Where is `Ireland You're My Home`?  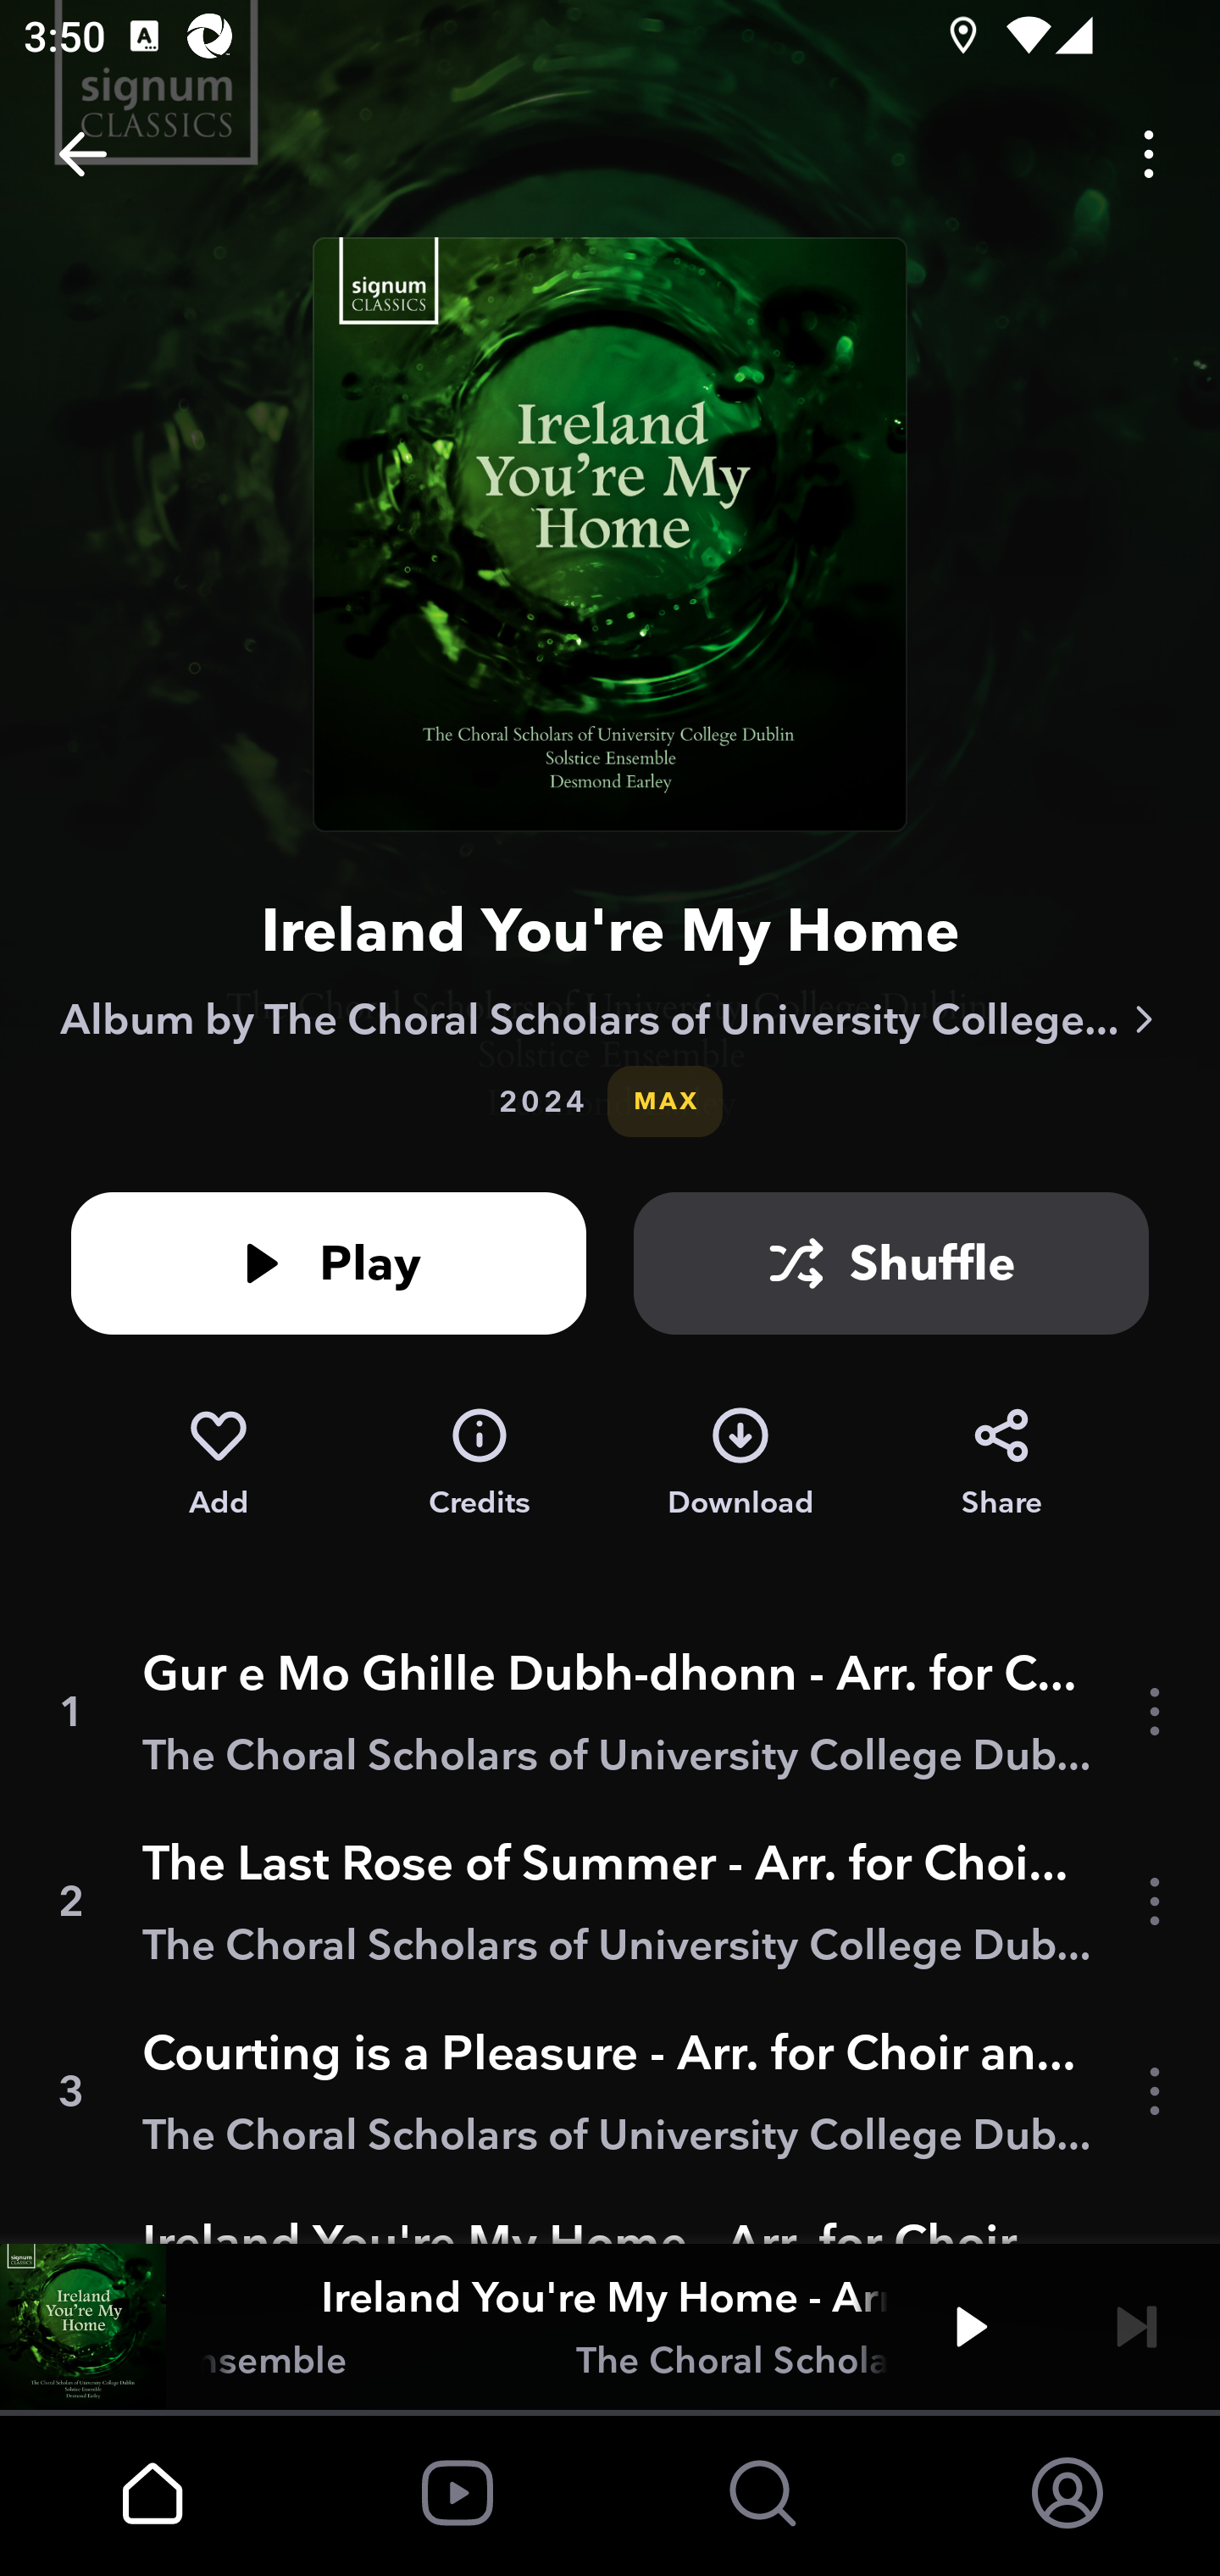
Ireland You're My Home is located at coordinates (610, 930).